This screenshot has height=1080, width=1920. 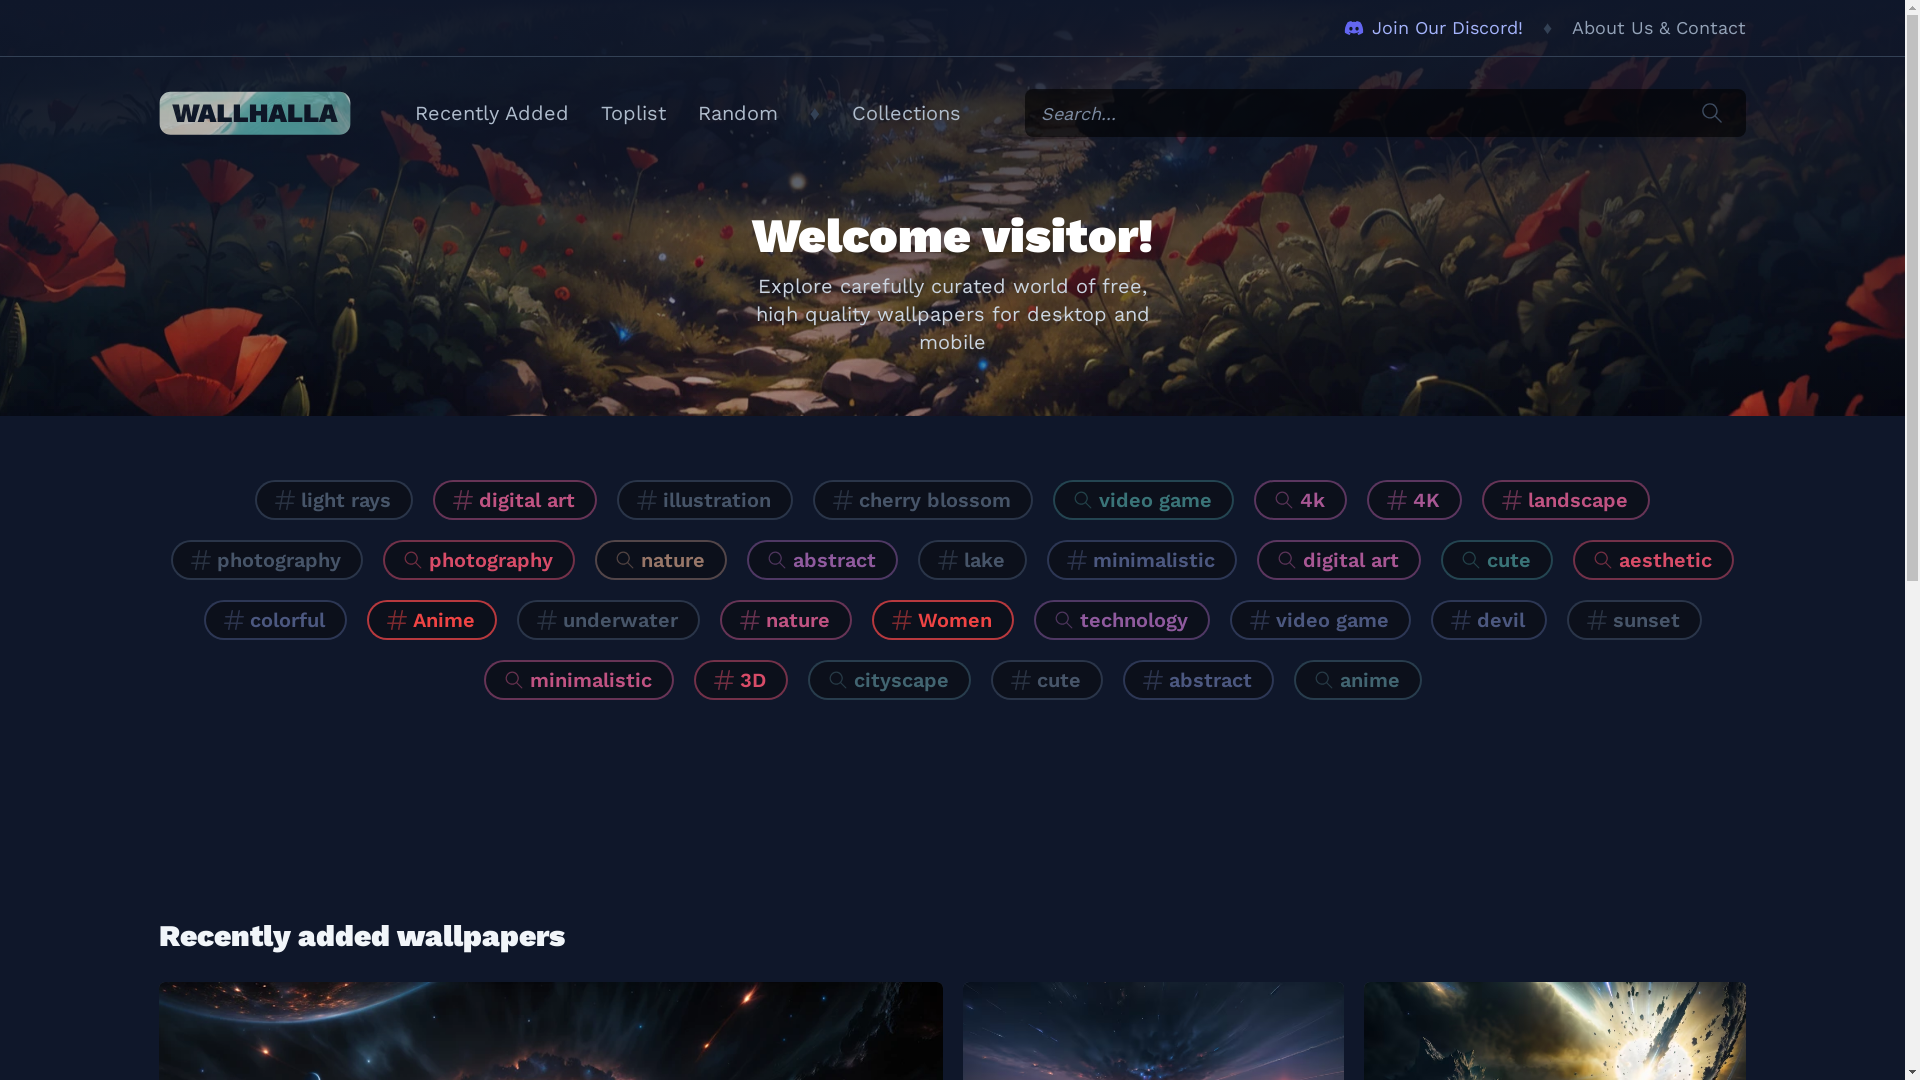 I want to click on Recently Added, so click(x=492, y=113).